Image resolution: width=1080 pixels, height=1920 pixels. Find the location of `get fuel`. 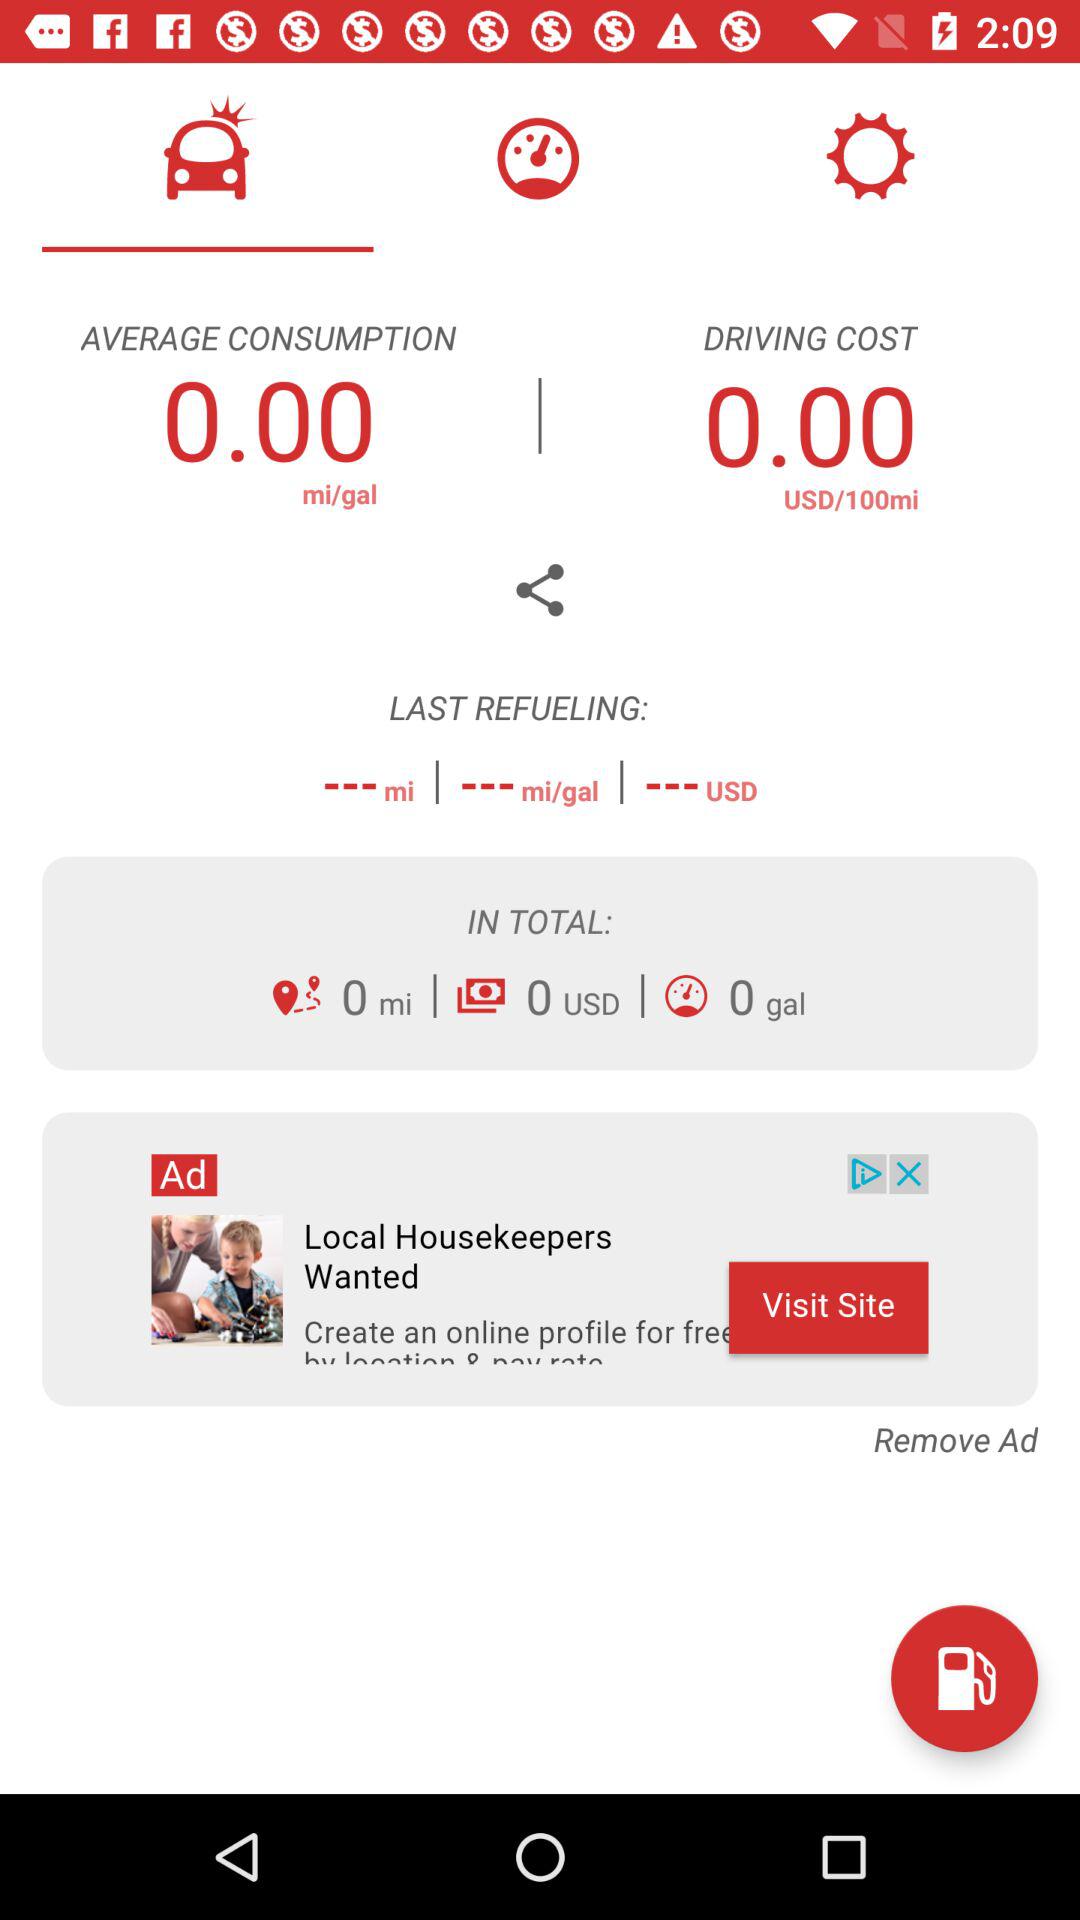

get fuel is located at coordinates (964, 1678).